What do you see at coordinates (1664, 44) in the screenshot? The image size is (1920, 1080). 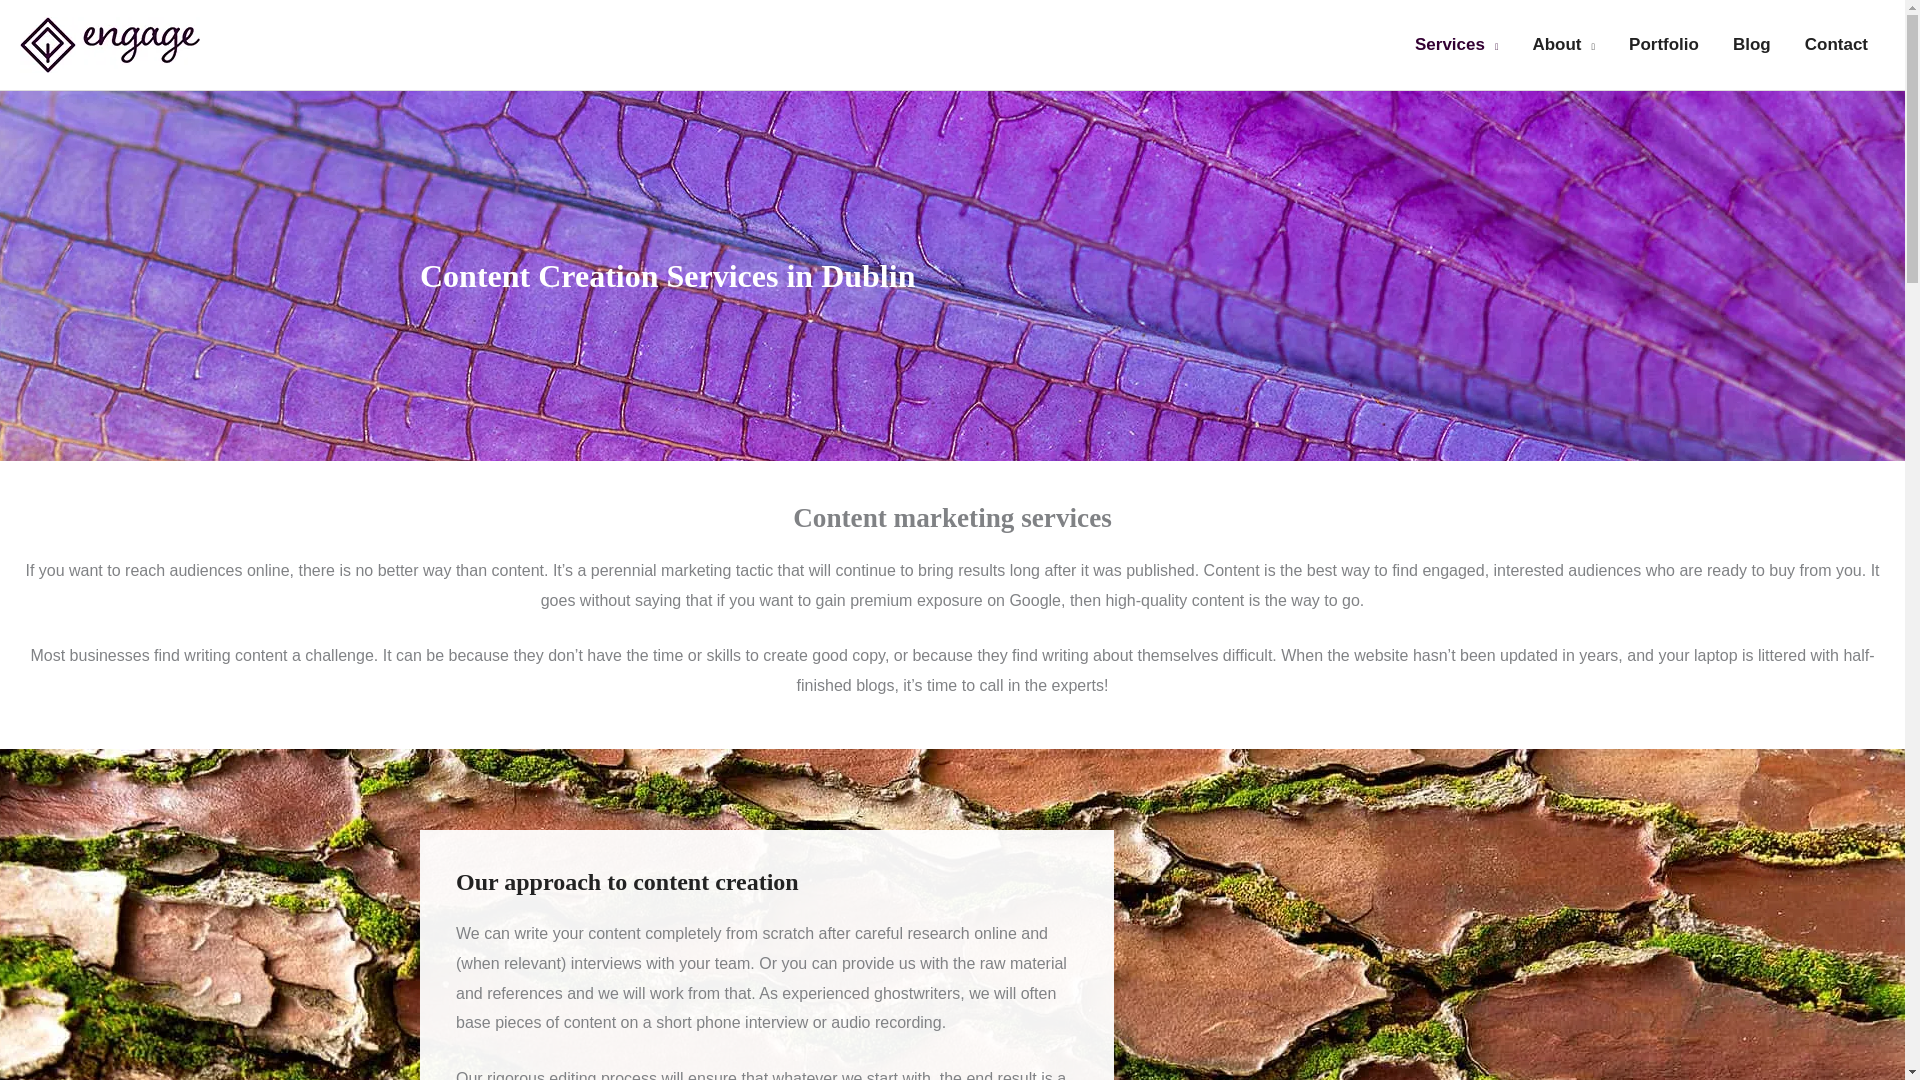 I see `Portfolio` at bounding box center [1664, 44].